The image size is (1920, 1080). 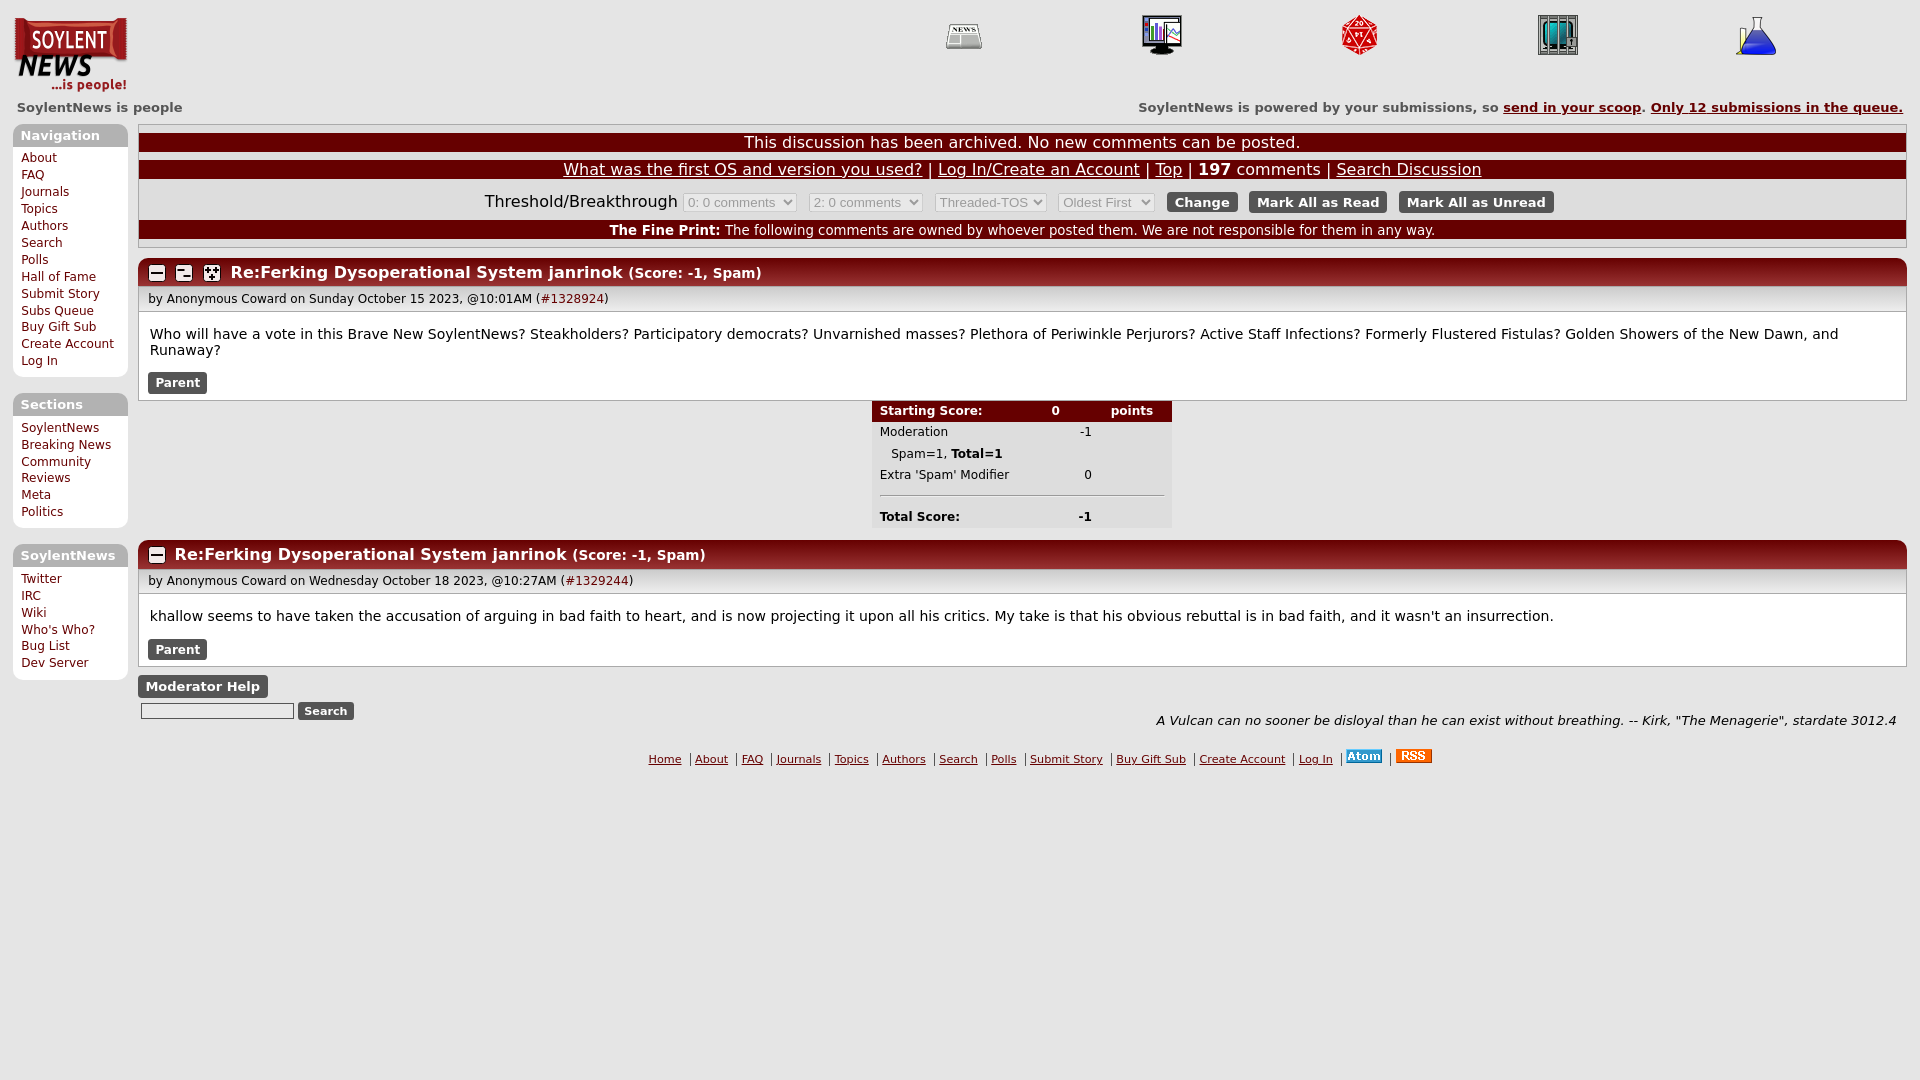 What do you see at coordinates (56, 470) in the screenshot?
I see `Community Reviews` at bounding box center [56, 470].